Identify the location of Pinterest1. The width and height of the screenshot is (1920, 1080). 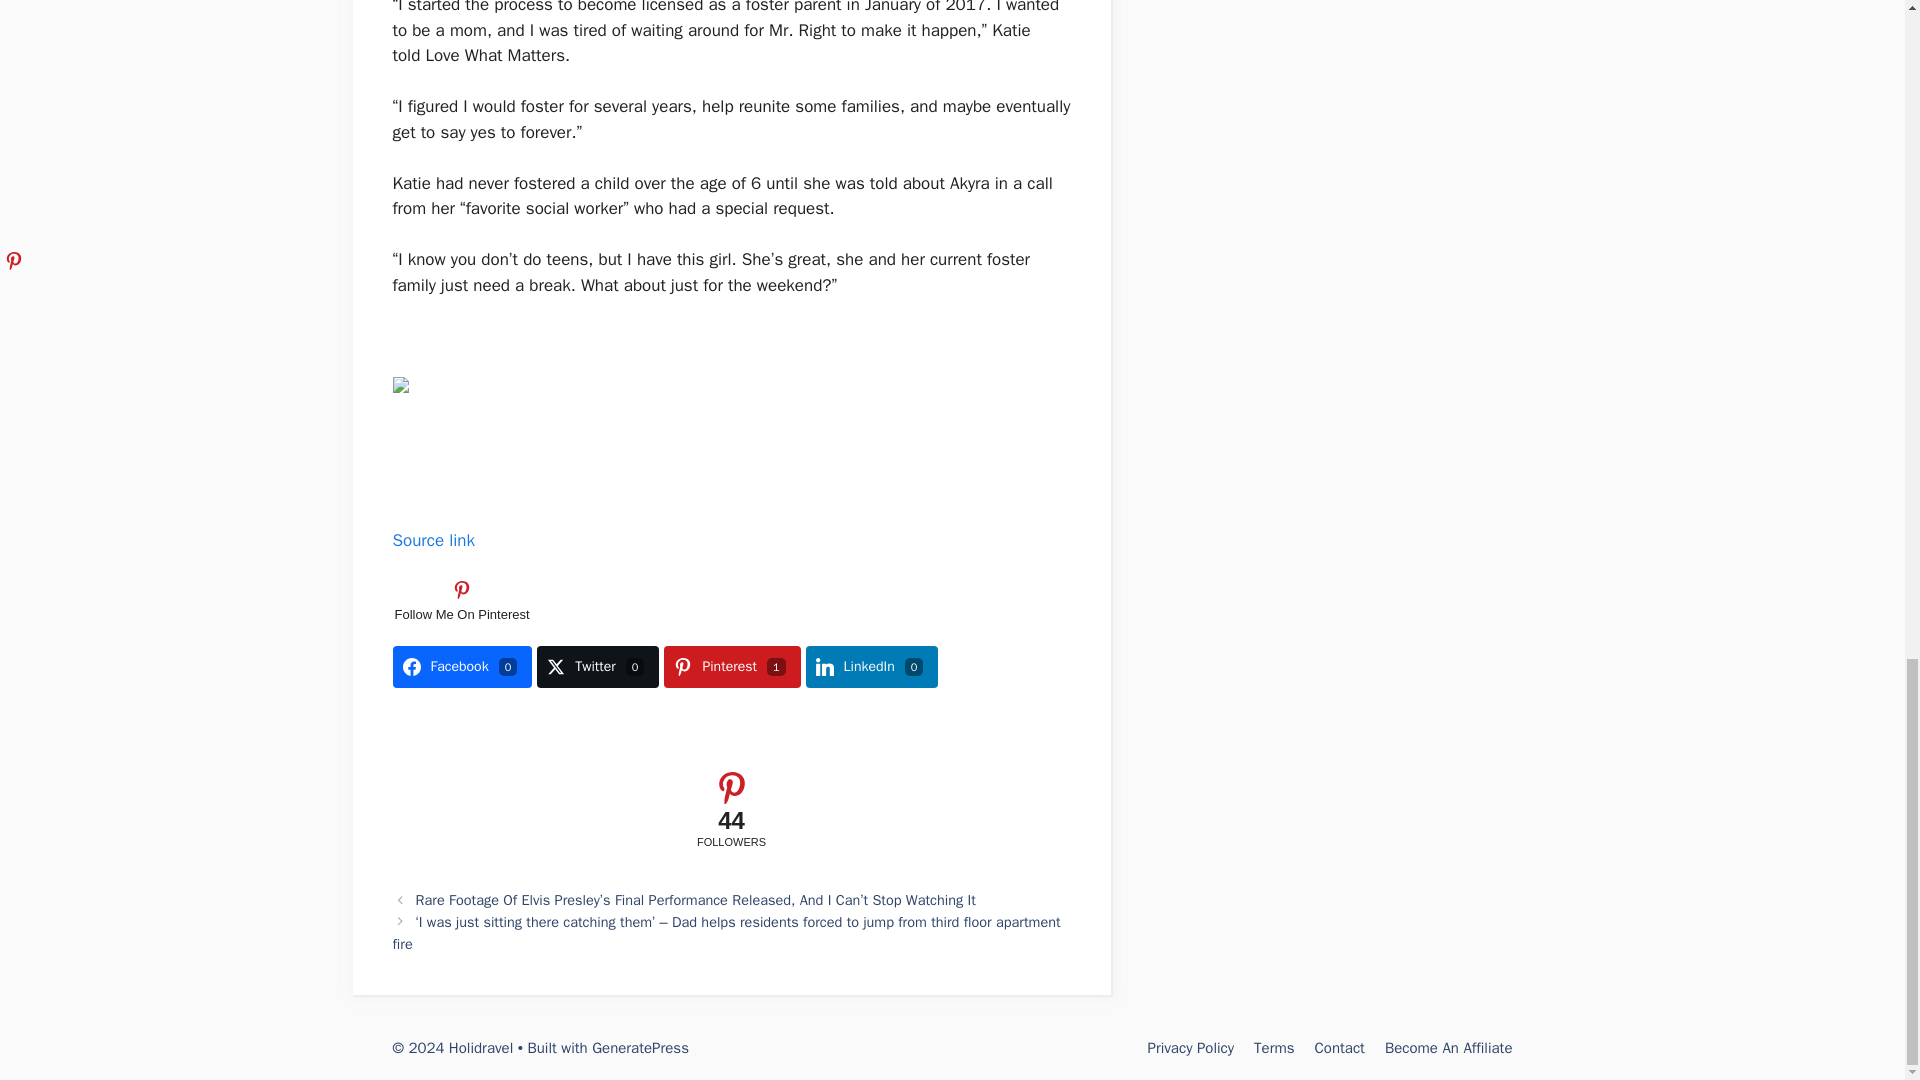
(732, 666).